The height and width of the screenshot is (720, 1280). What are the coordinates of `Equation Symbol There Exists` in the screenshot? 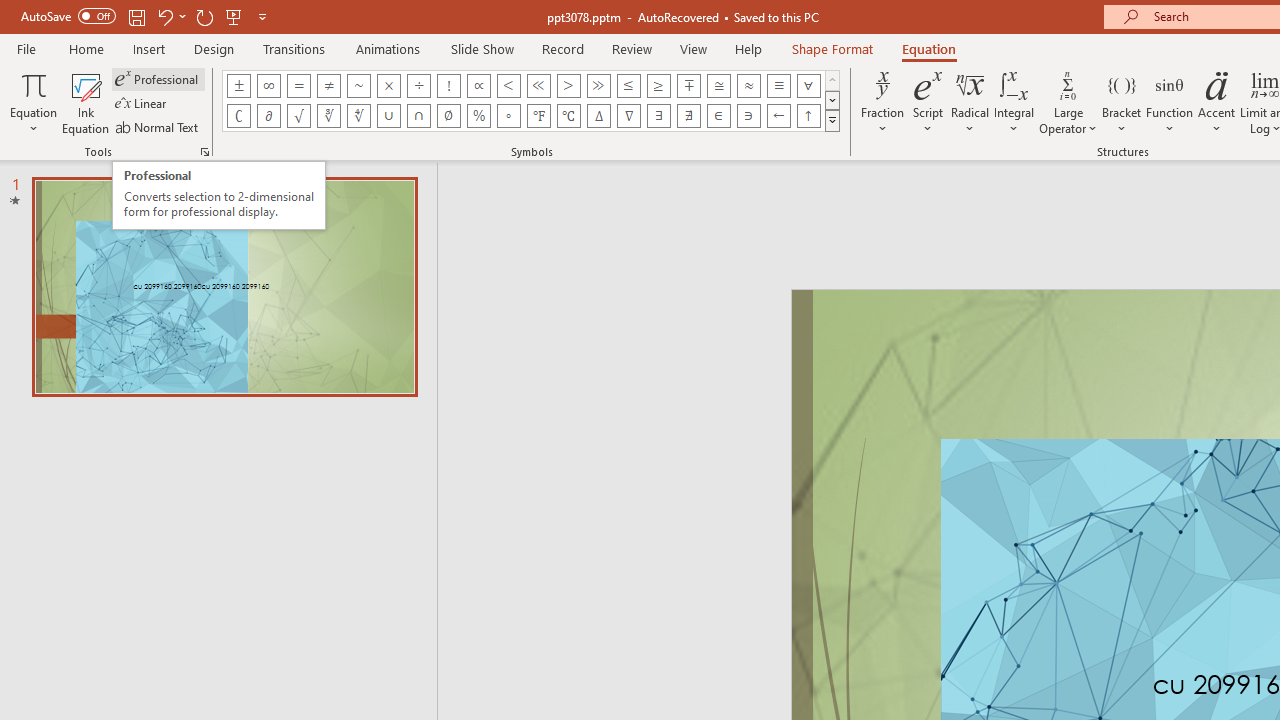 It's located at (658, 116).